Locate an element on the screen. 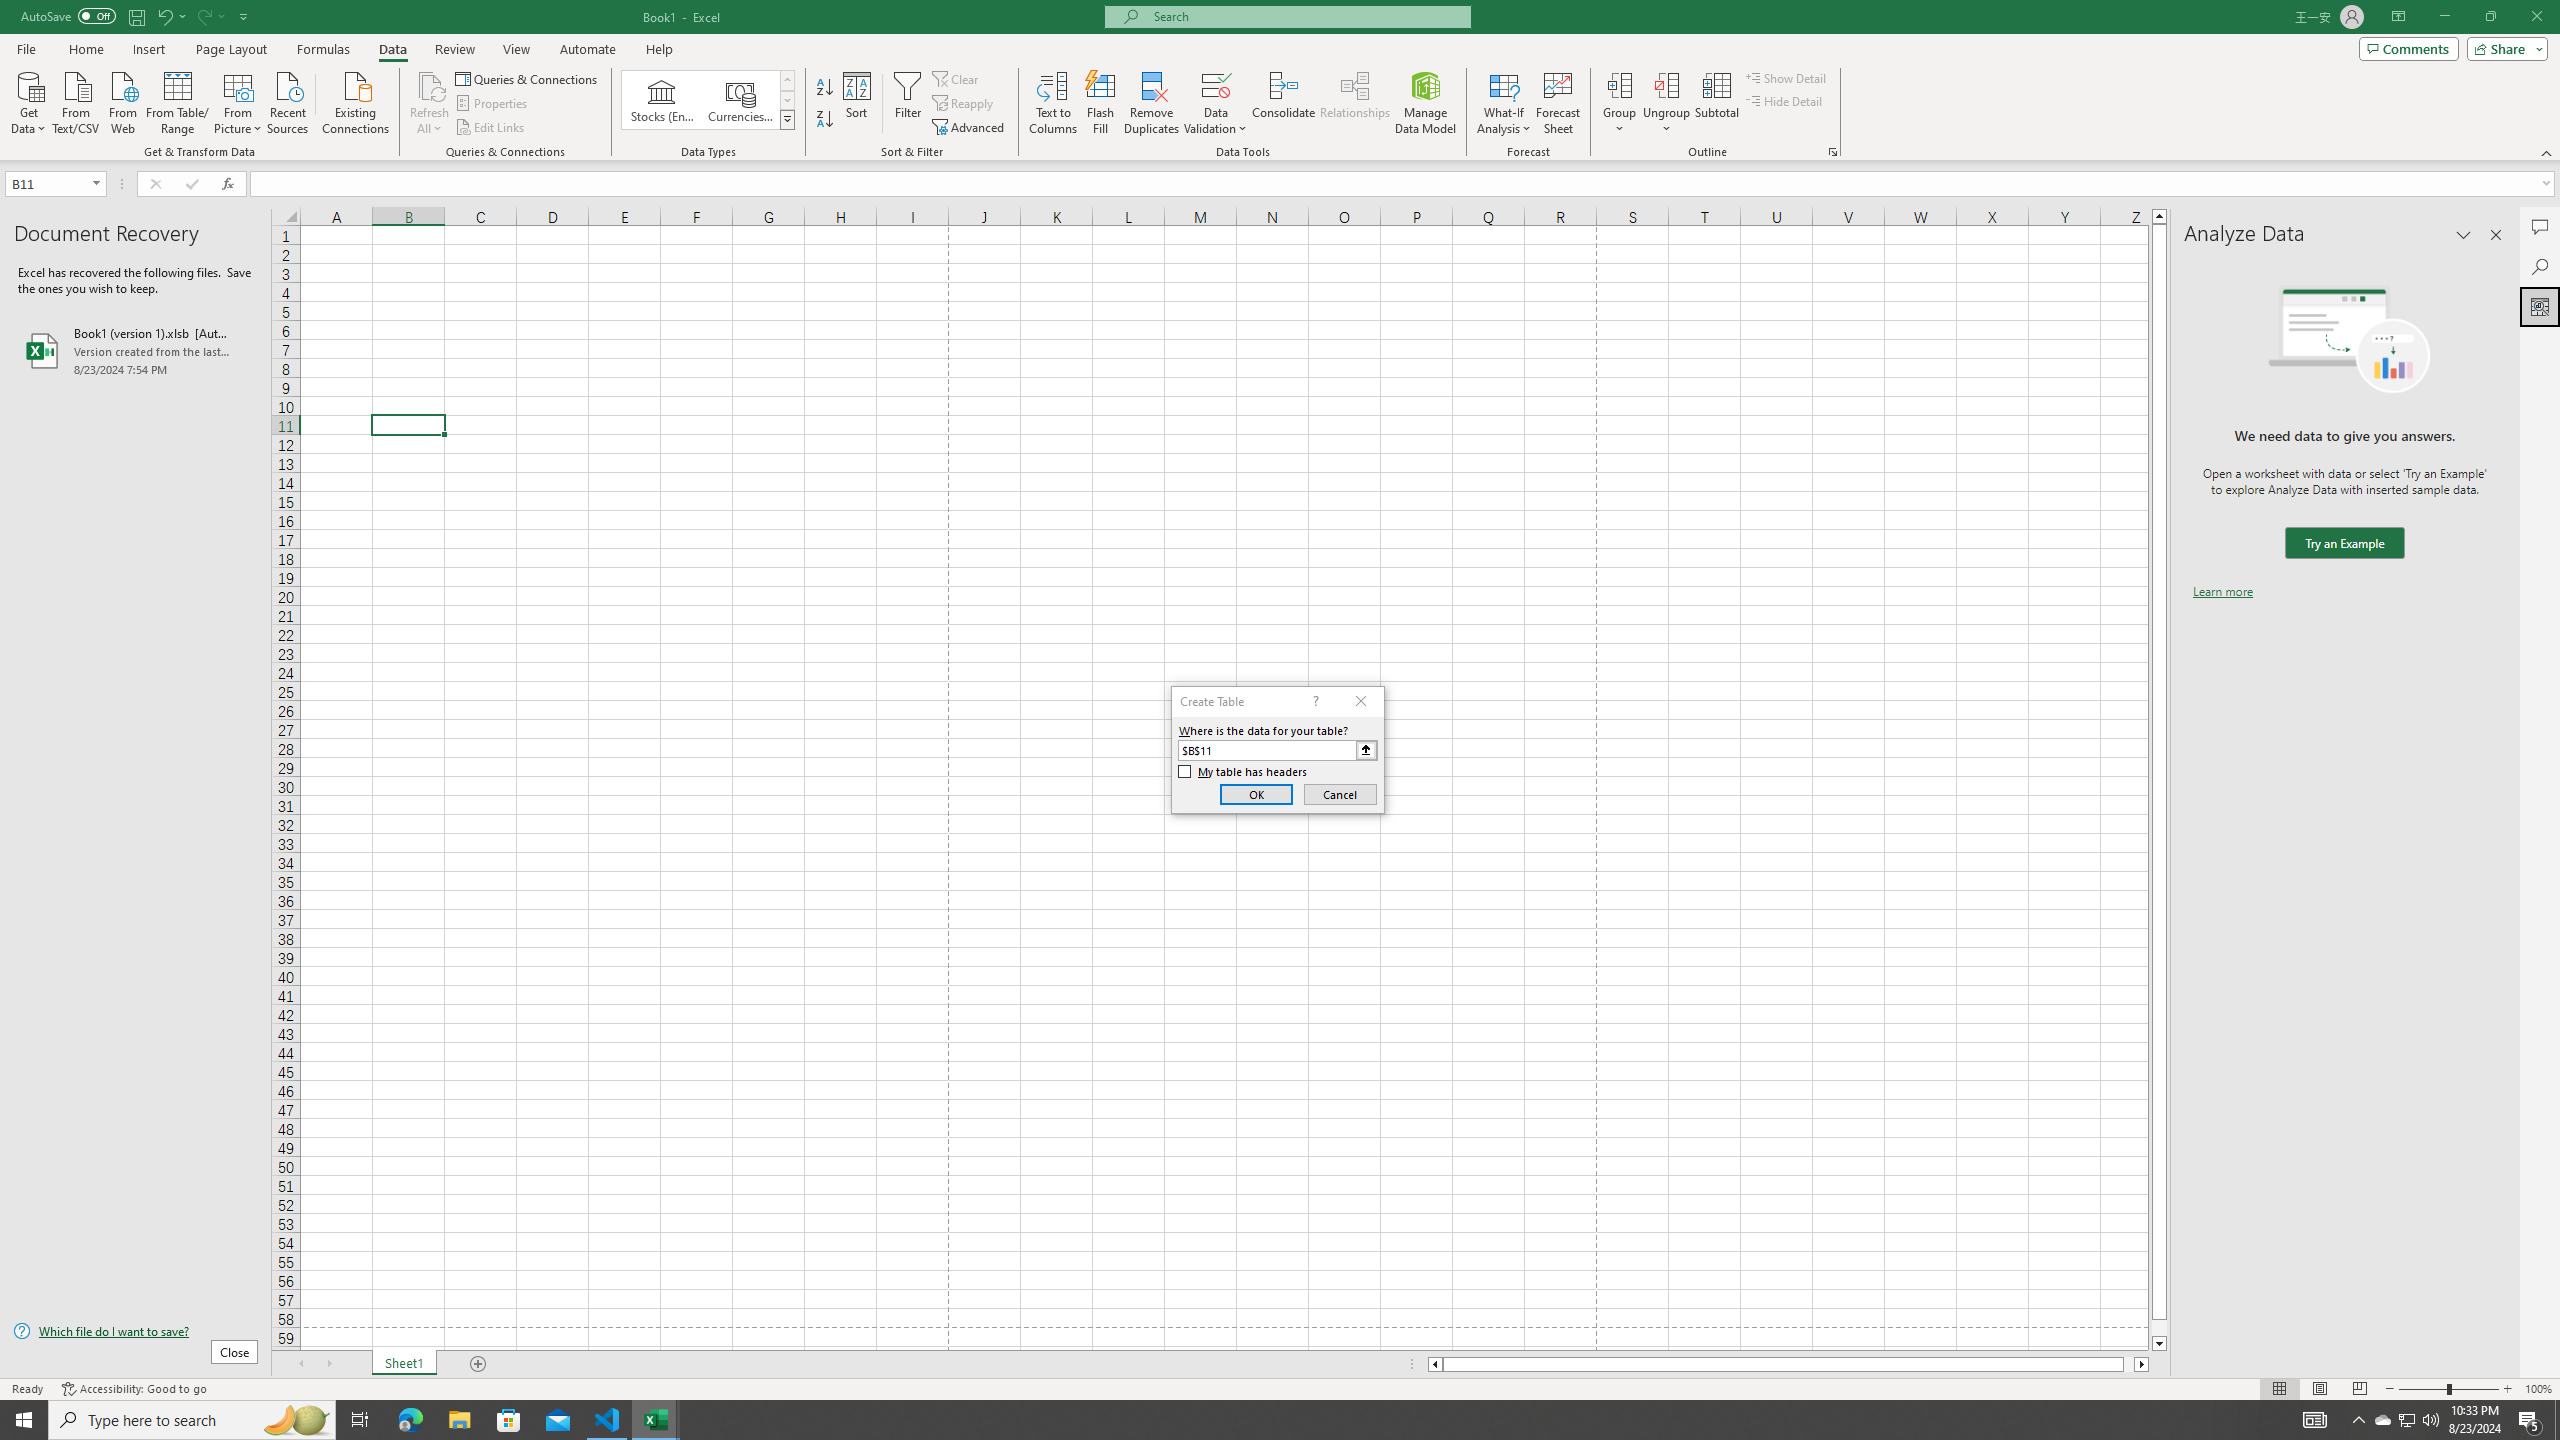 Image resolution: width=2560 pixels, height=1440 pixels. Subtotal is located at coordinates (1716, 103).